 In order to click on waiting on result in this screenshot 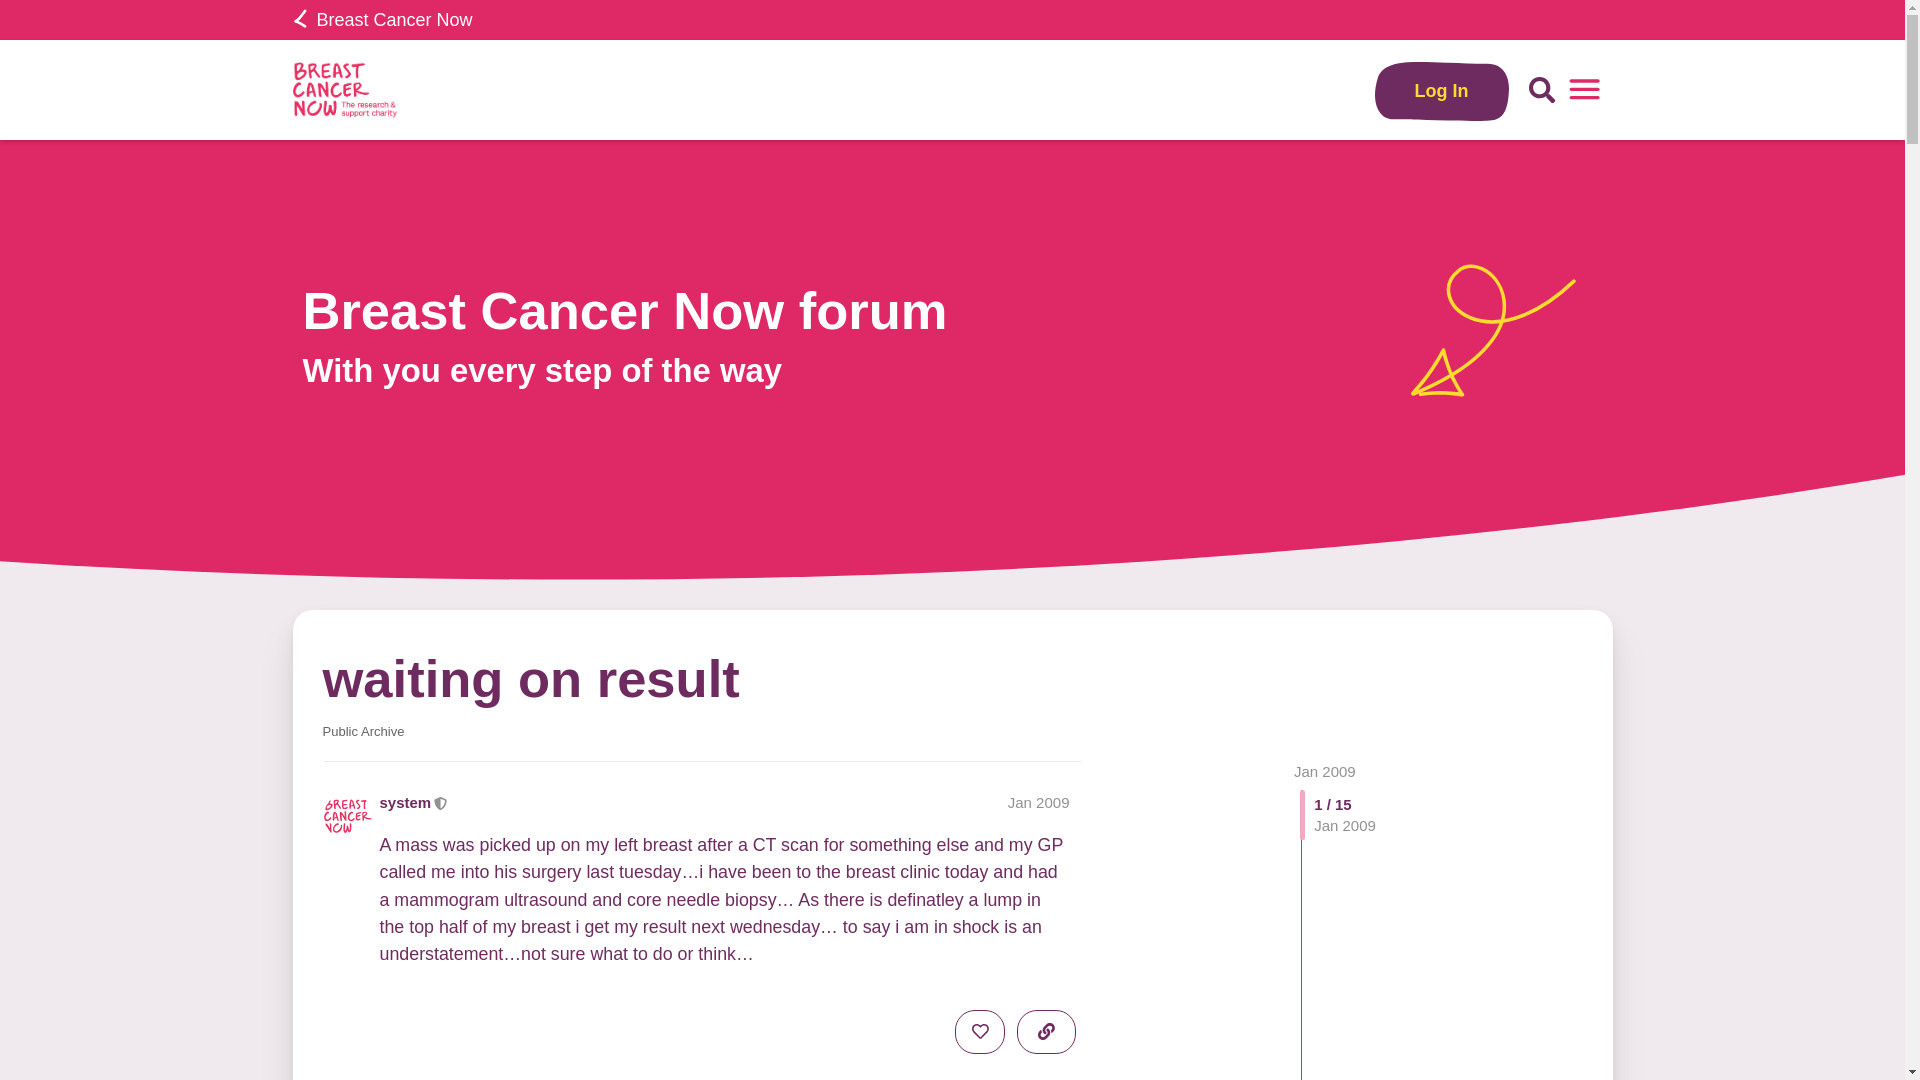, I will do `click(530, 678)`.